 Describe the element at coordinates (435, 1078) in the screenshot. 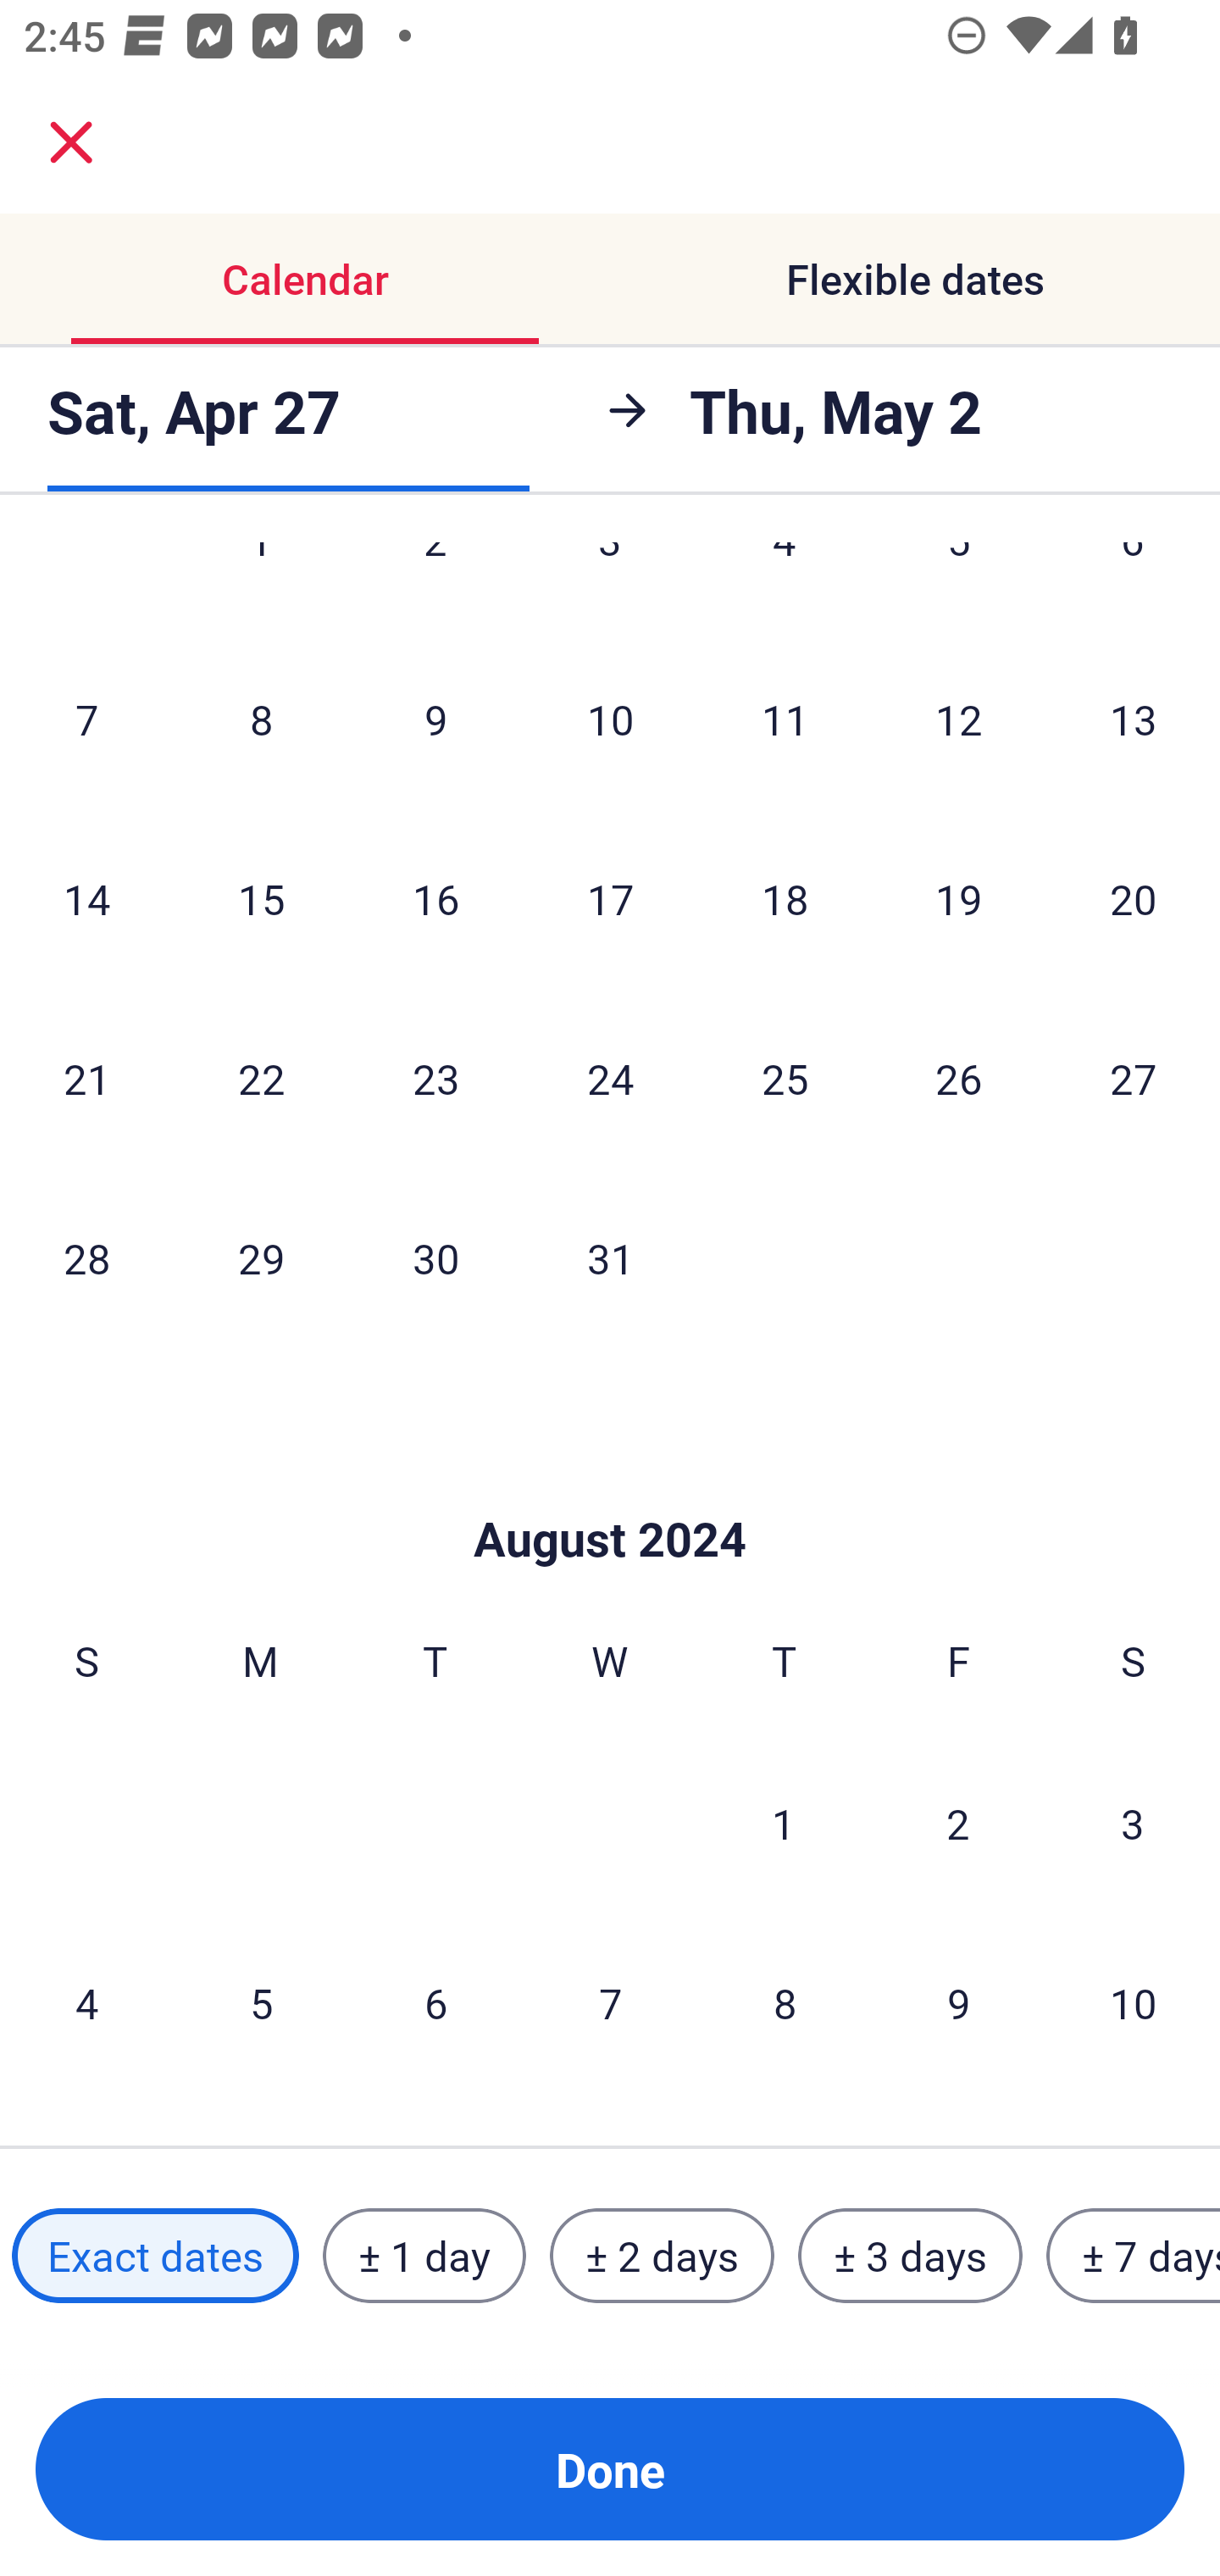

I see `23 Tuesday, July 23, 2024` at that location.